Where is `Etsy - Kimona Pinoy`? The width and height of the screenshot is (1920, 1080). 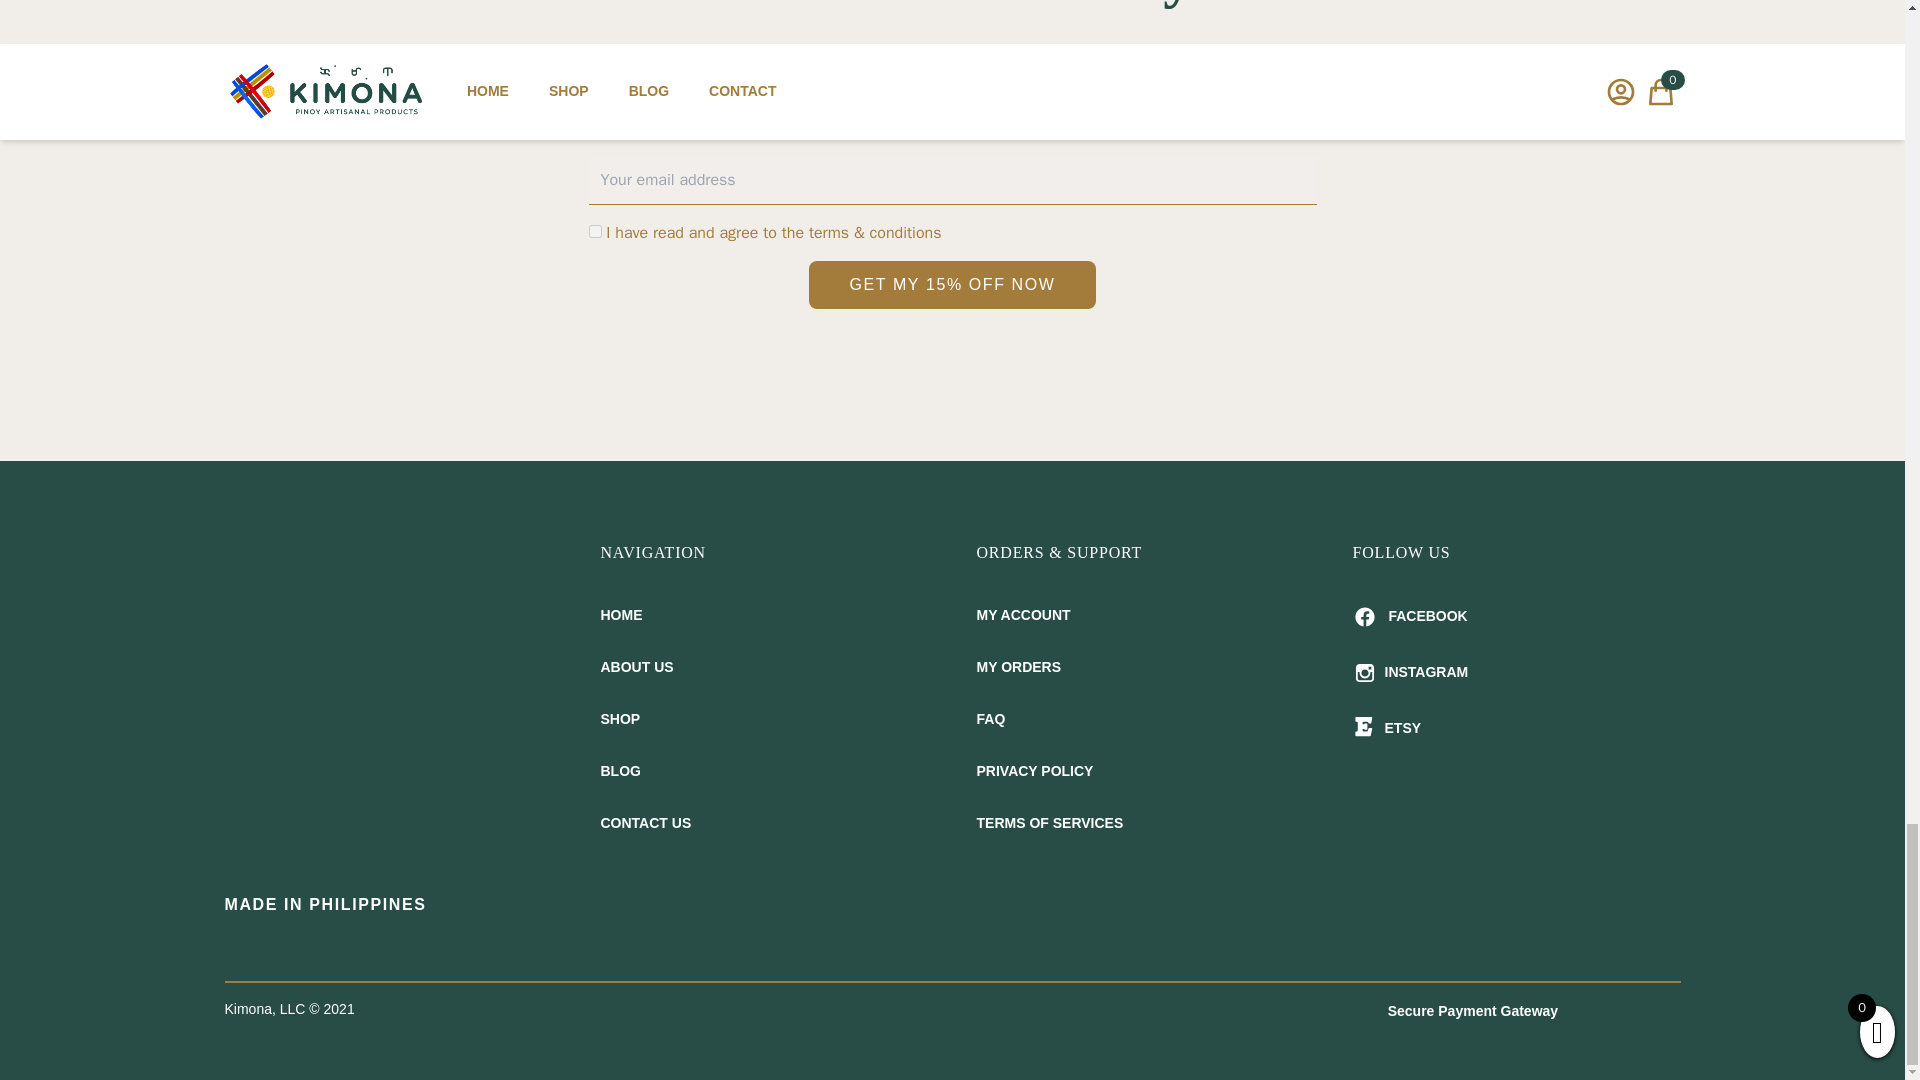
Etsy - Kimona Pinoy is located at coordinates (1516, 728).